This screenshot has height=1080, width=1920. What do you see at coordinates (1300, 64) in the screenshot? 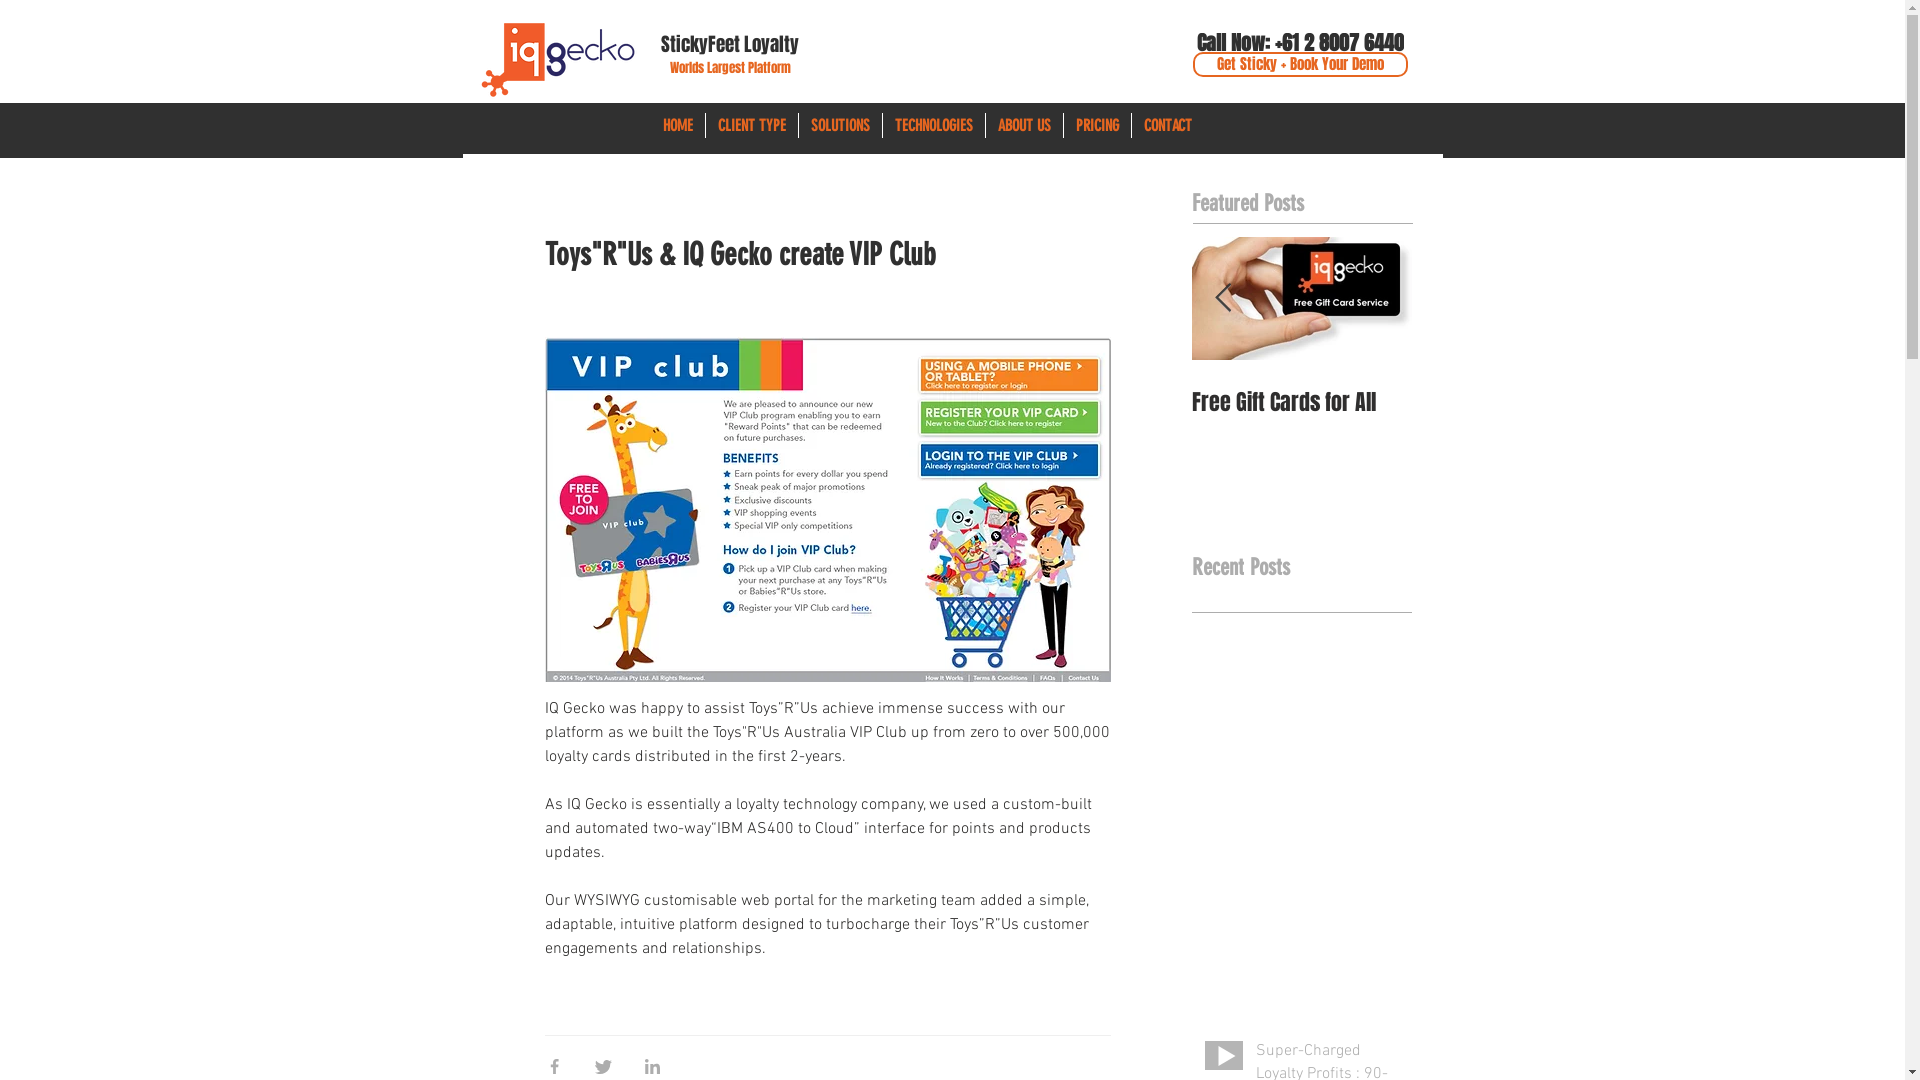
I see `Get Sticky + Book Your Demo` at bounding box center [1300, 64].